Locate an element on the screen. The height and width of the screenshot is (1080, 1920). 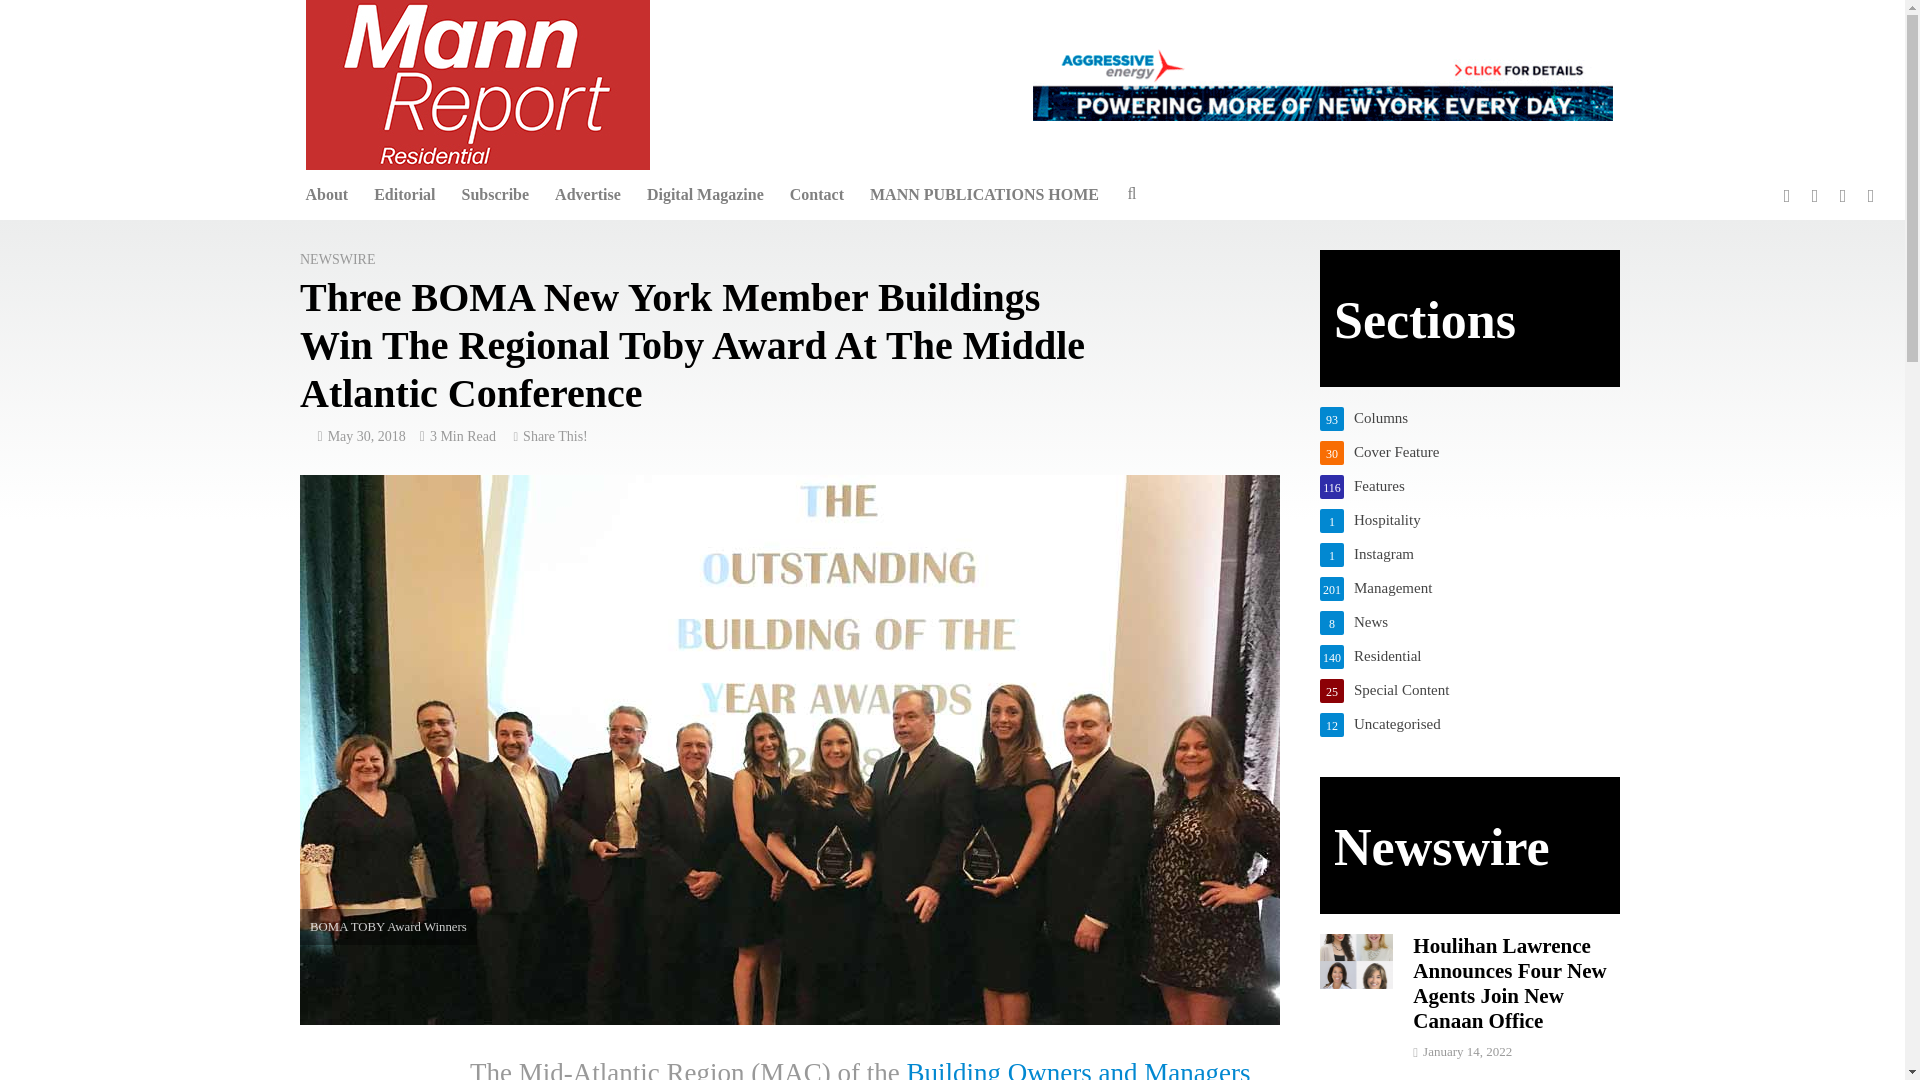
Contact is located at coordinates (816, 194).